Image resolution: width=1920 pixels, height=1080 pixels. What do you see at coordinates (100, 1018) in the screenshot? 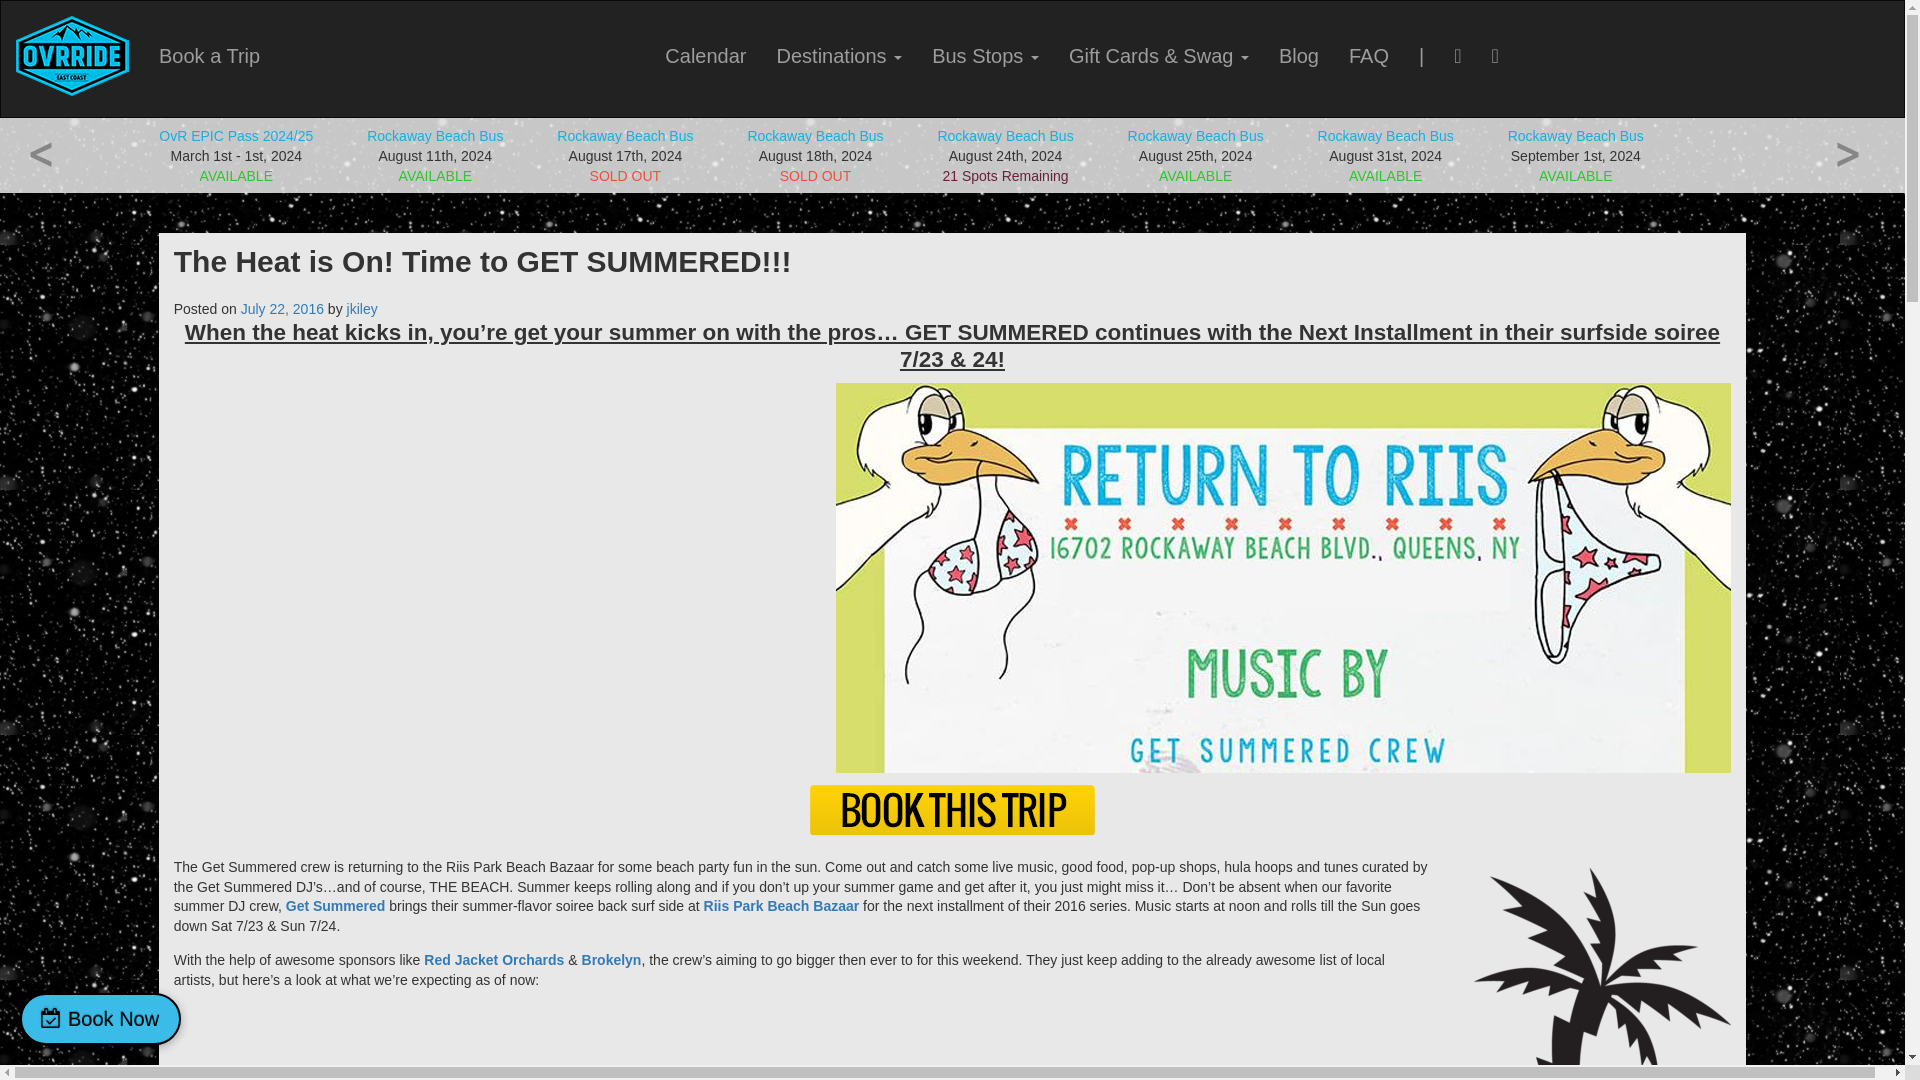
I see `Book Now` at bounding box center [100, 1018].